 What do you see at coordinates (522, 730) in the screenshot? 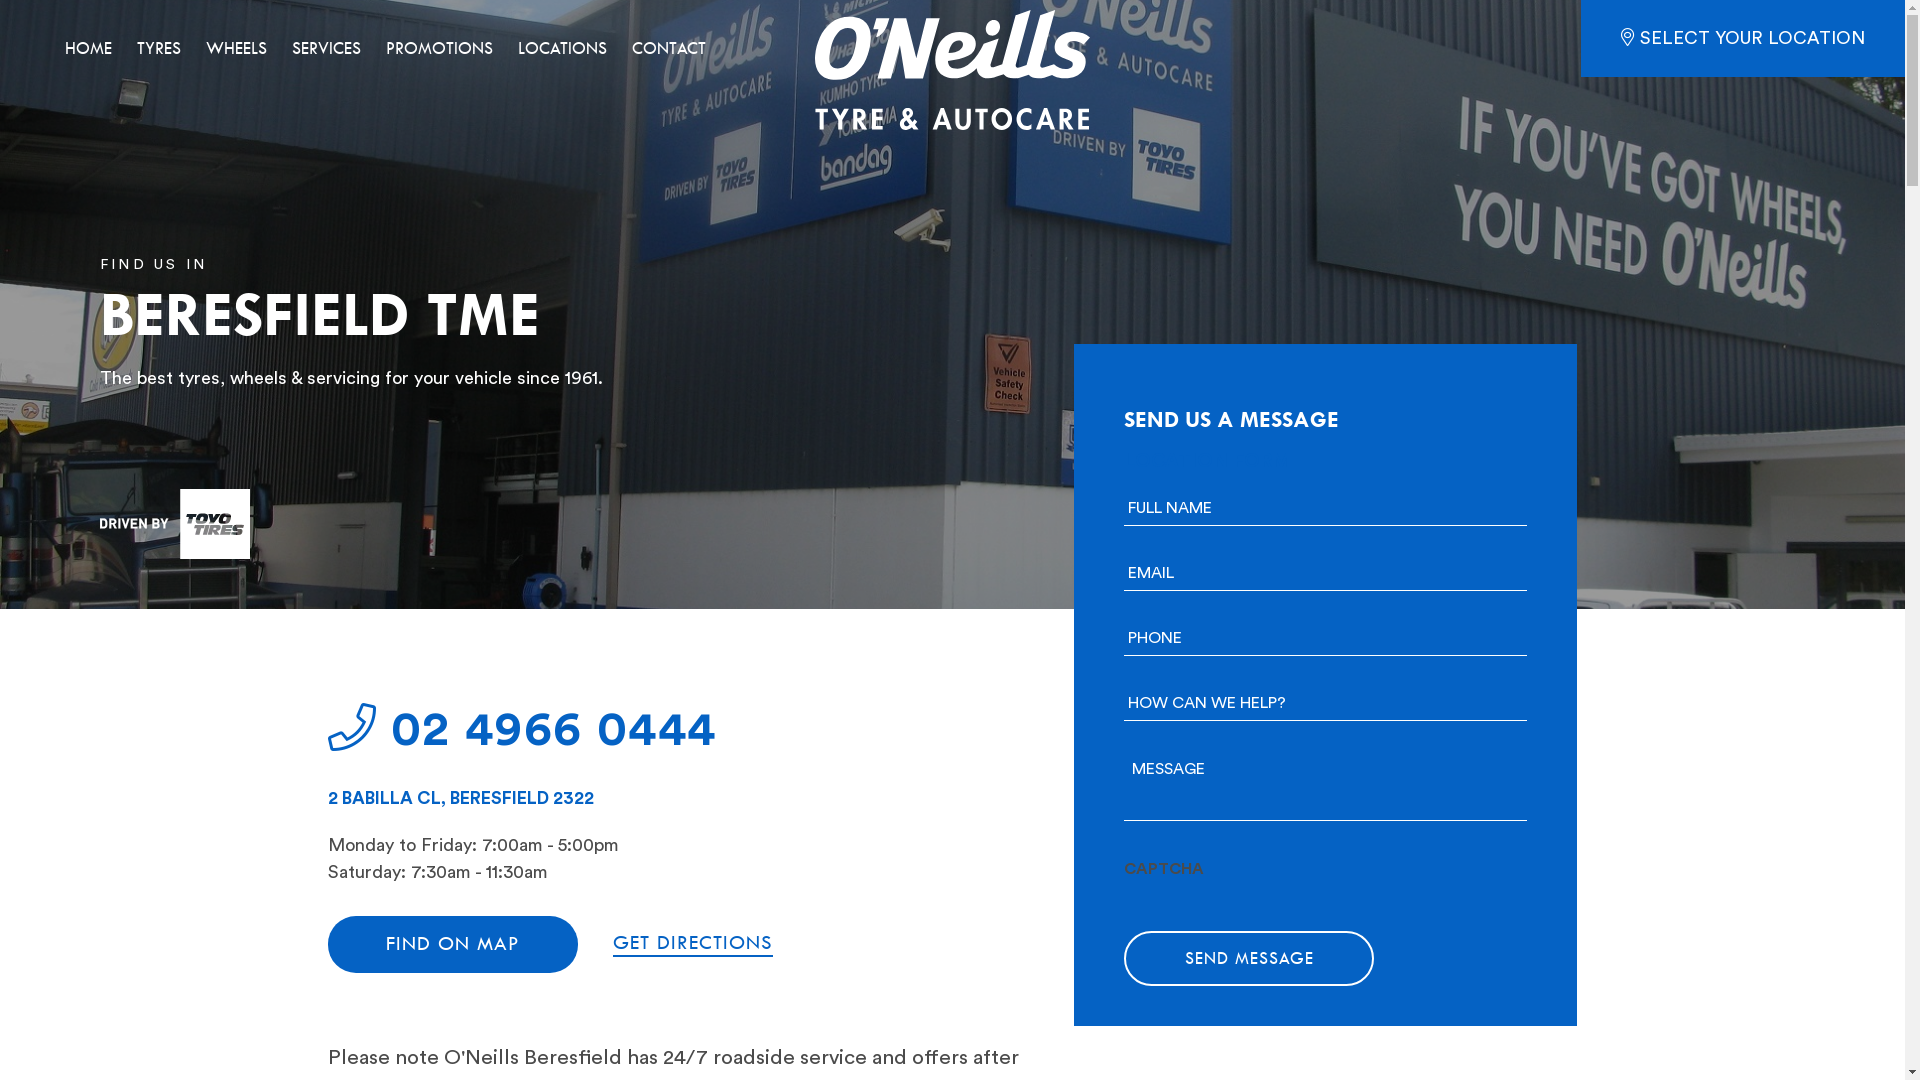
I see `02 4966 0444` at bounding box center [522, 730].